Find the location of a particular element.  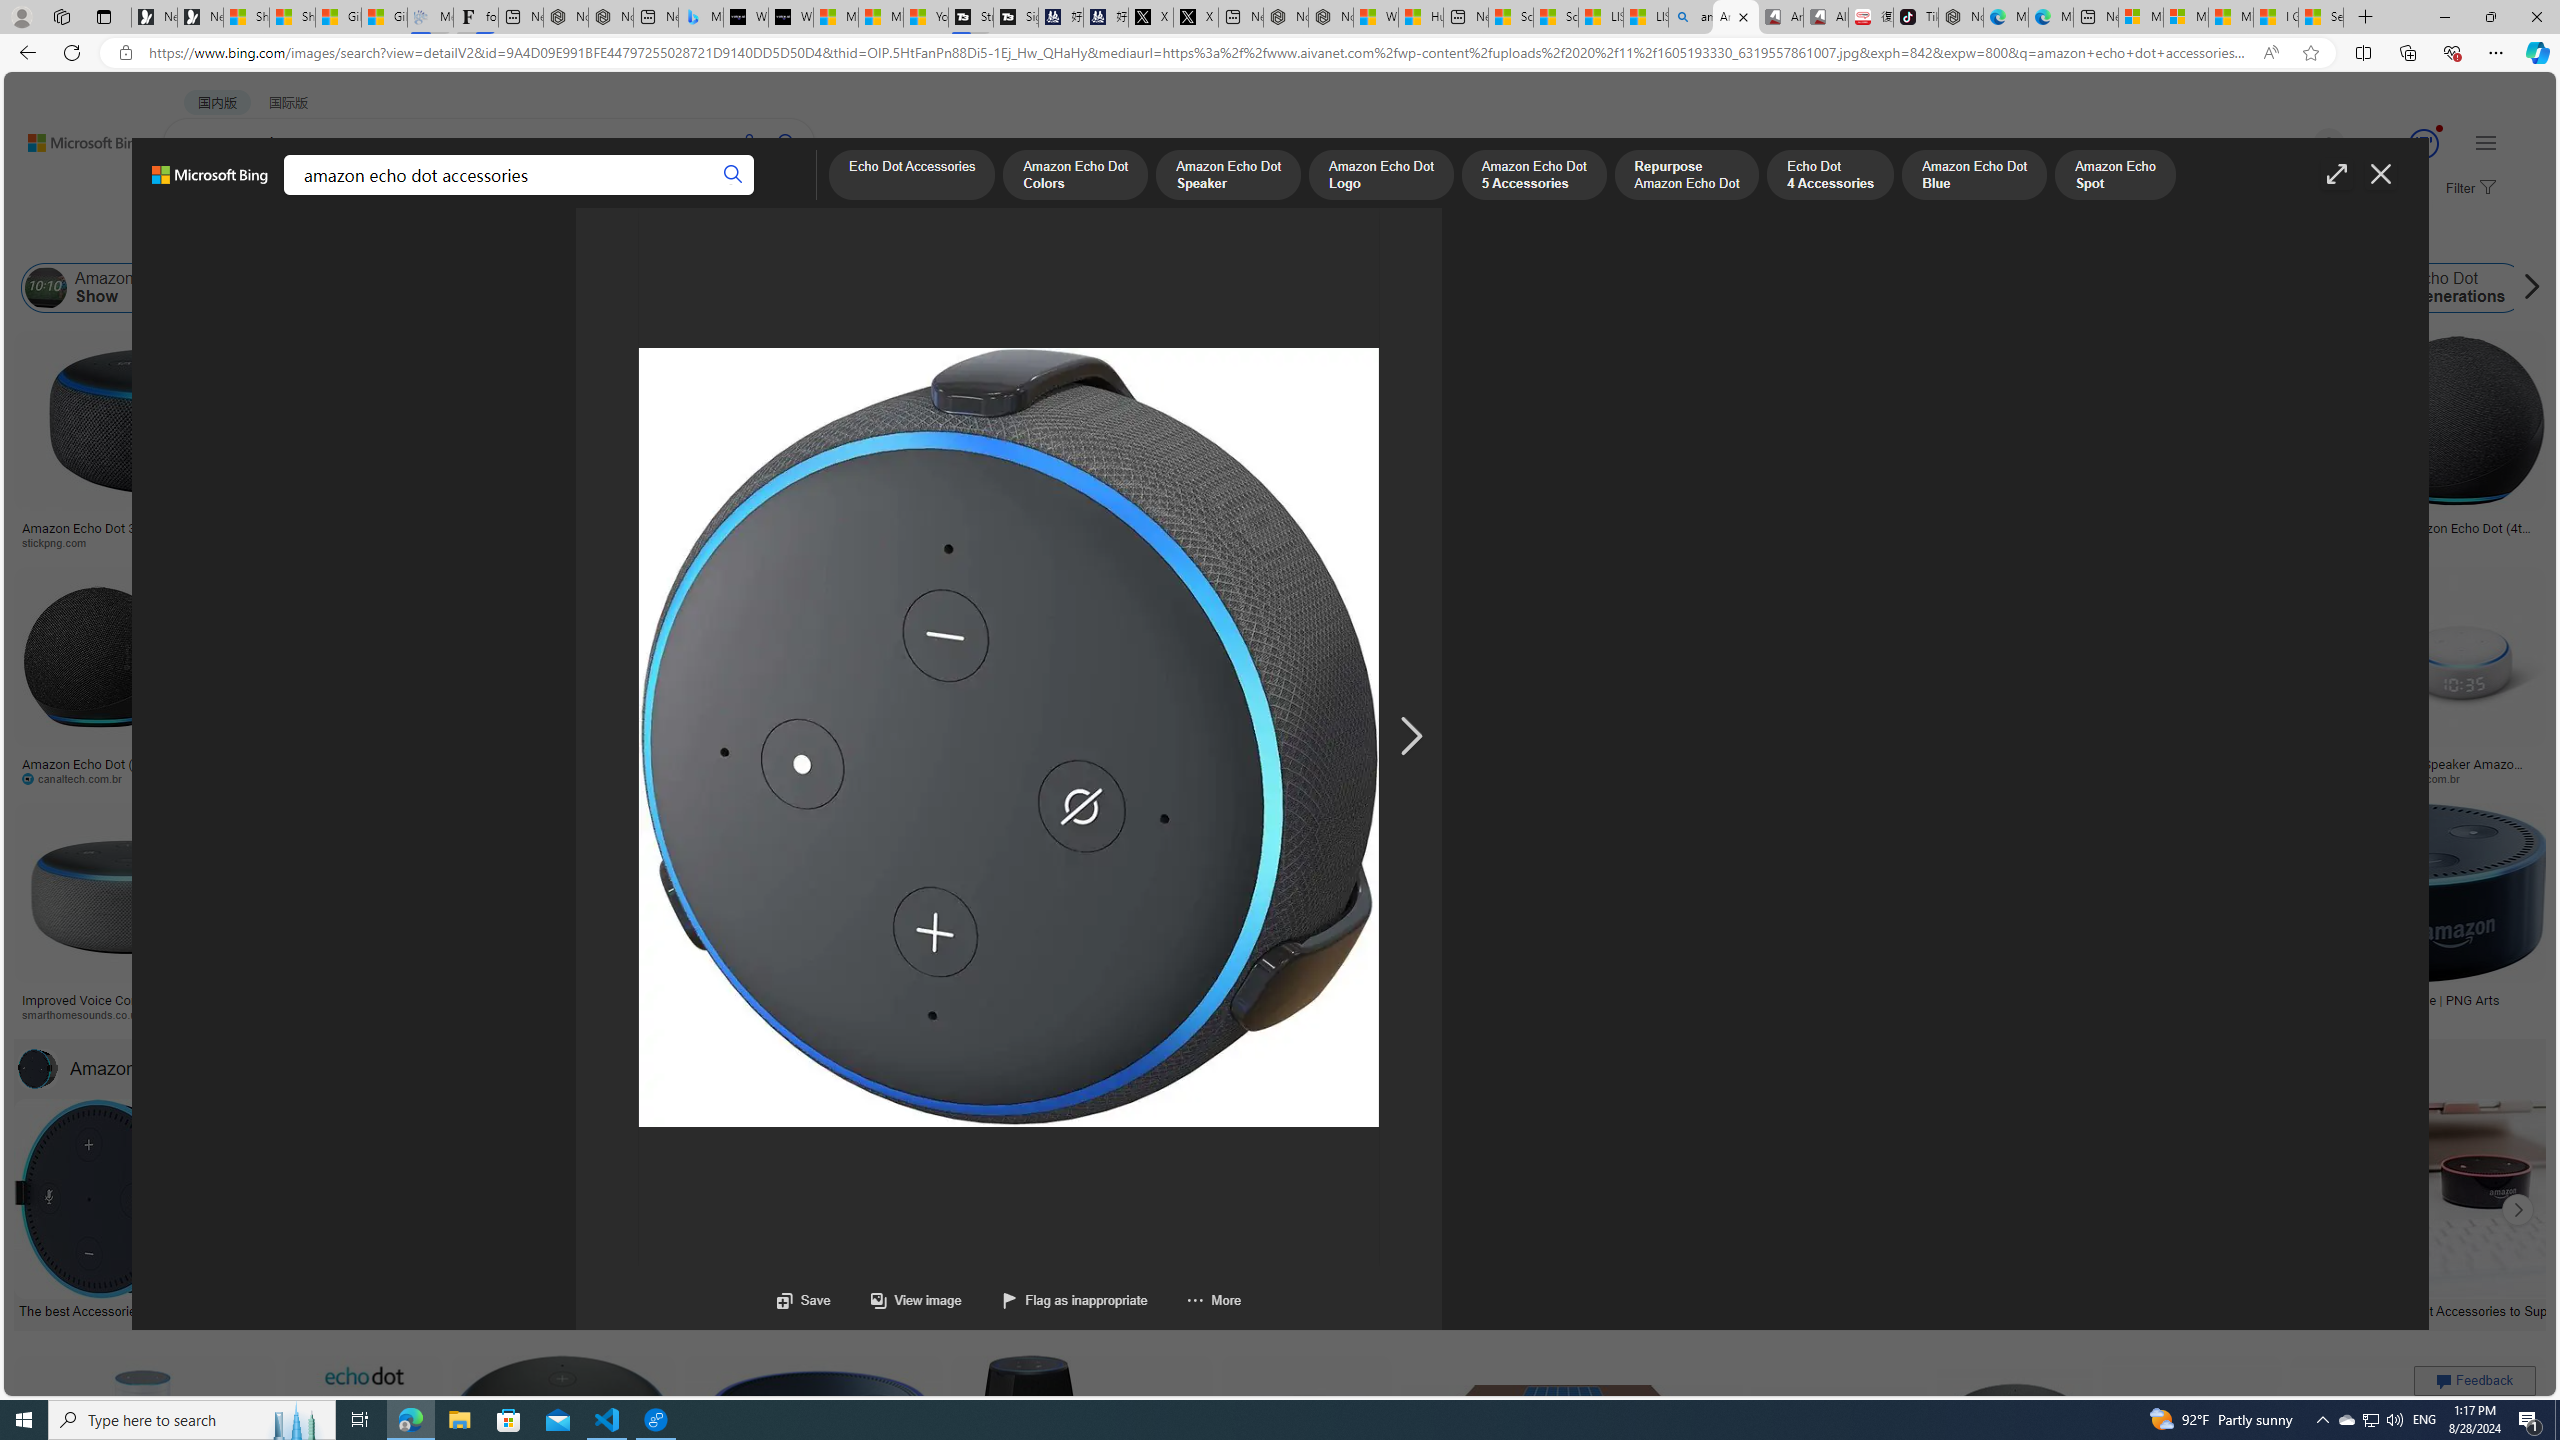

pricehistoryapp.com is located at coordinates (506, 778).